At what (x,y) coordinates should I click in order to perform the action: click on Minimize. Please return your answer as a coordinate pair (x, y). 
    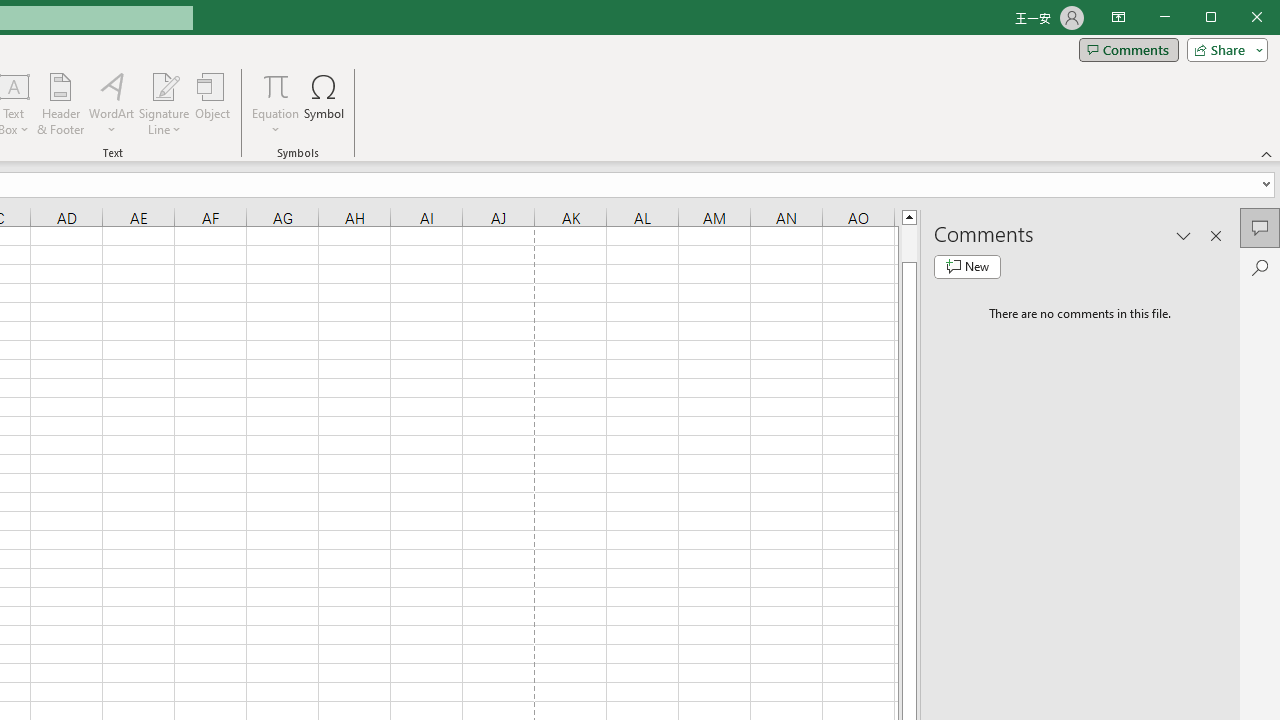
    Looking at the image, I should click on (1218, 18).